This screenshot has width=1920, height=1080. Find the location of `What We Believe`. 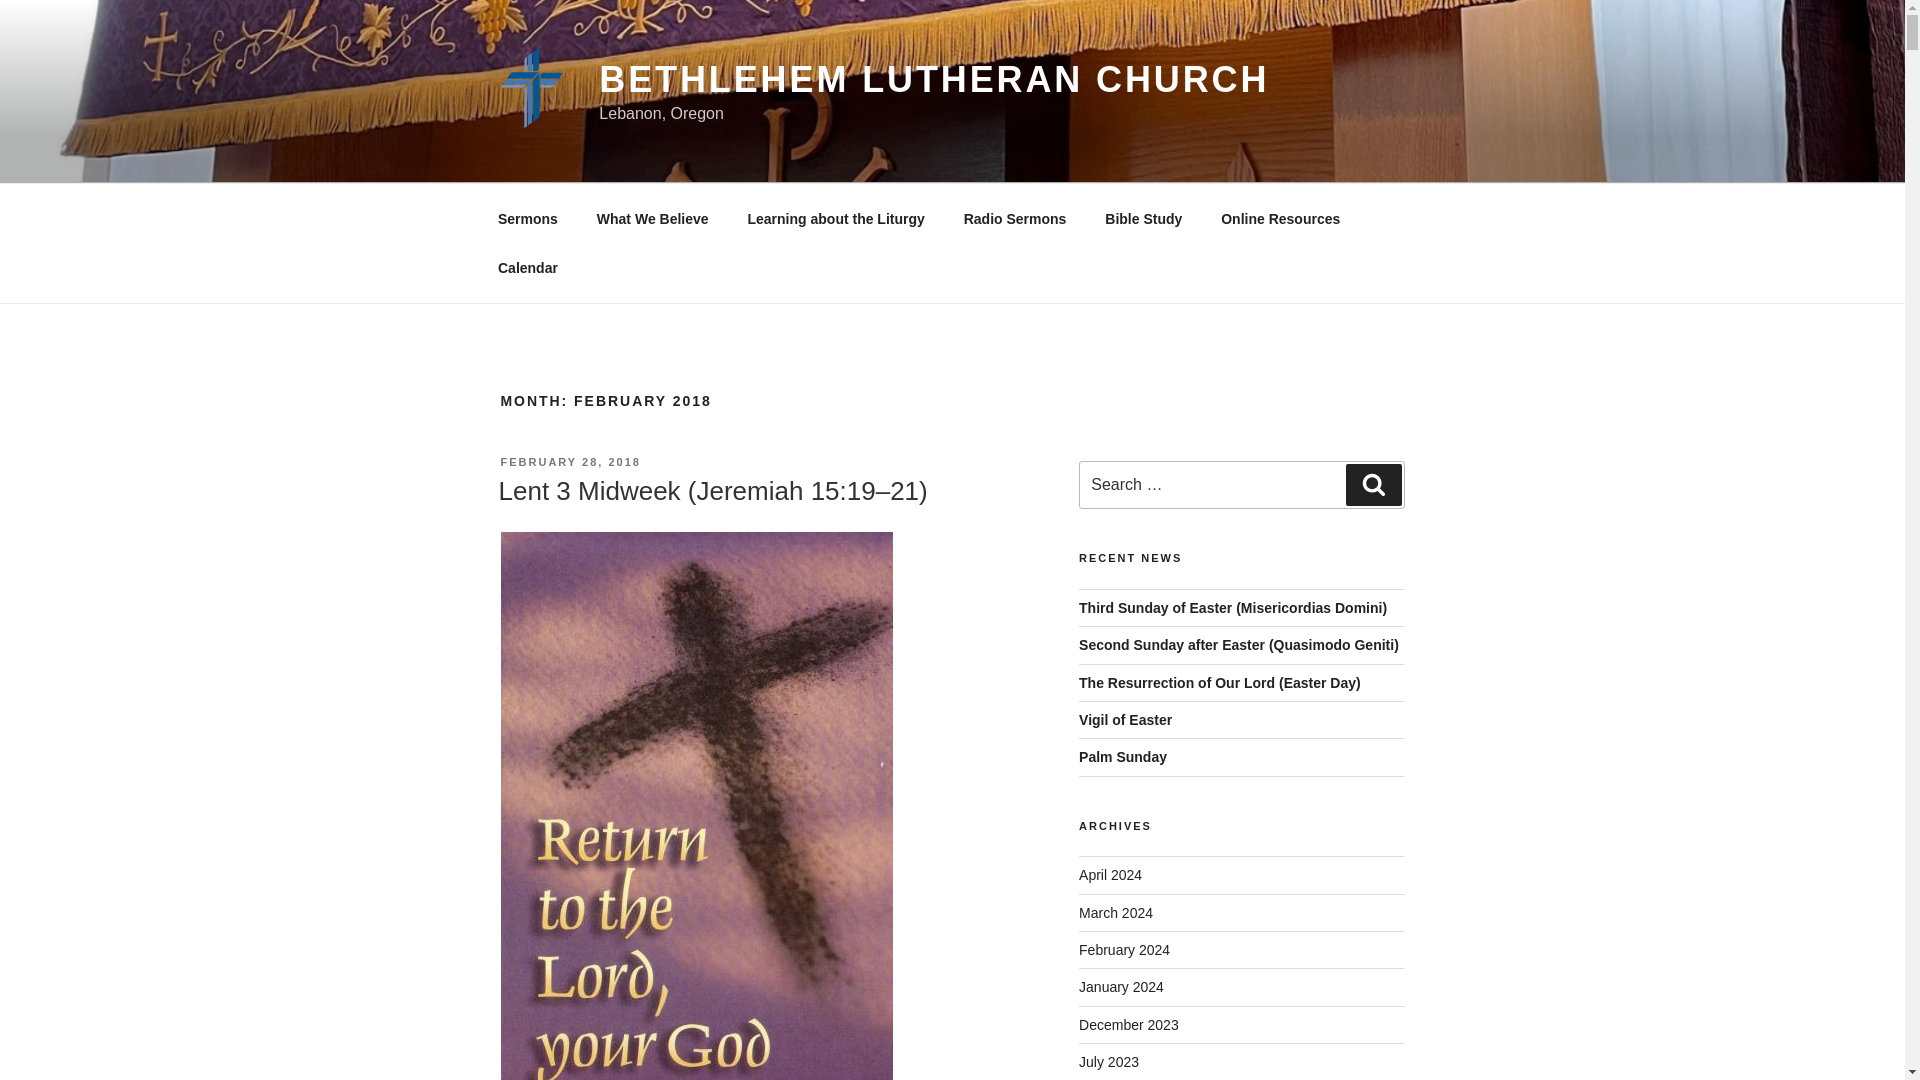

What We Believe is located at coordinates (652, 218).